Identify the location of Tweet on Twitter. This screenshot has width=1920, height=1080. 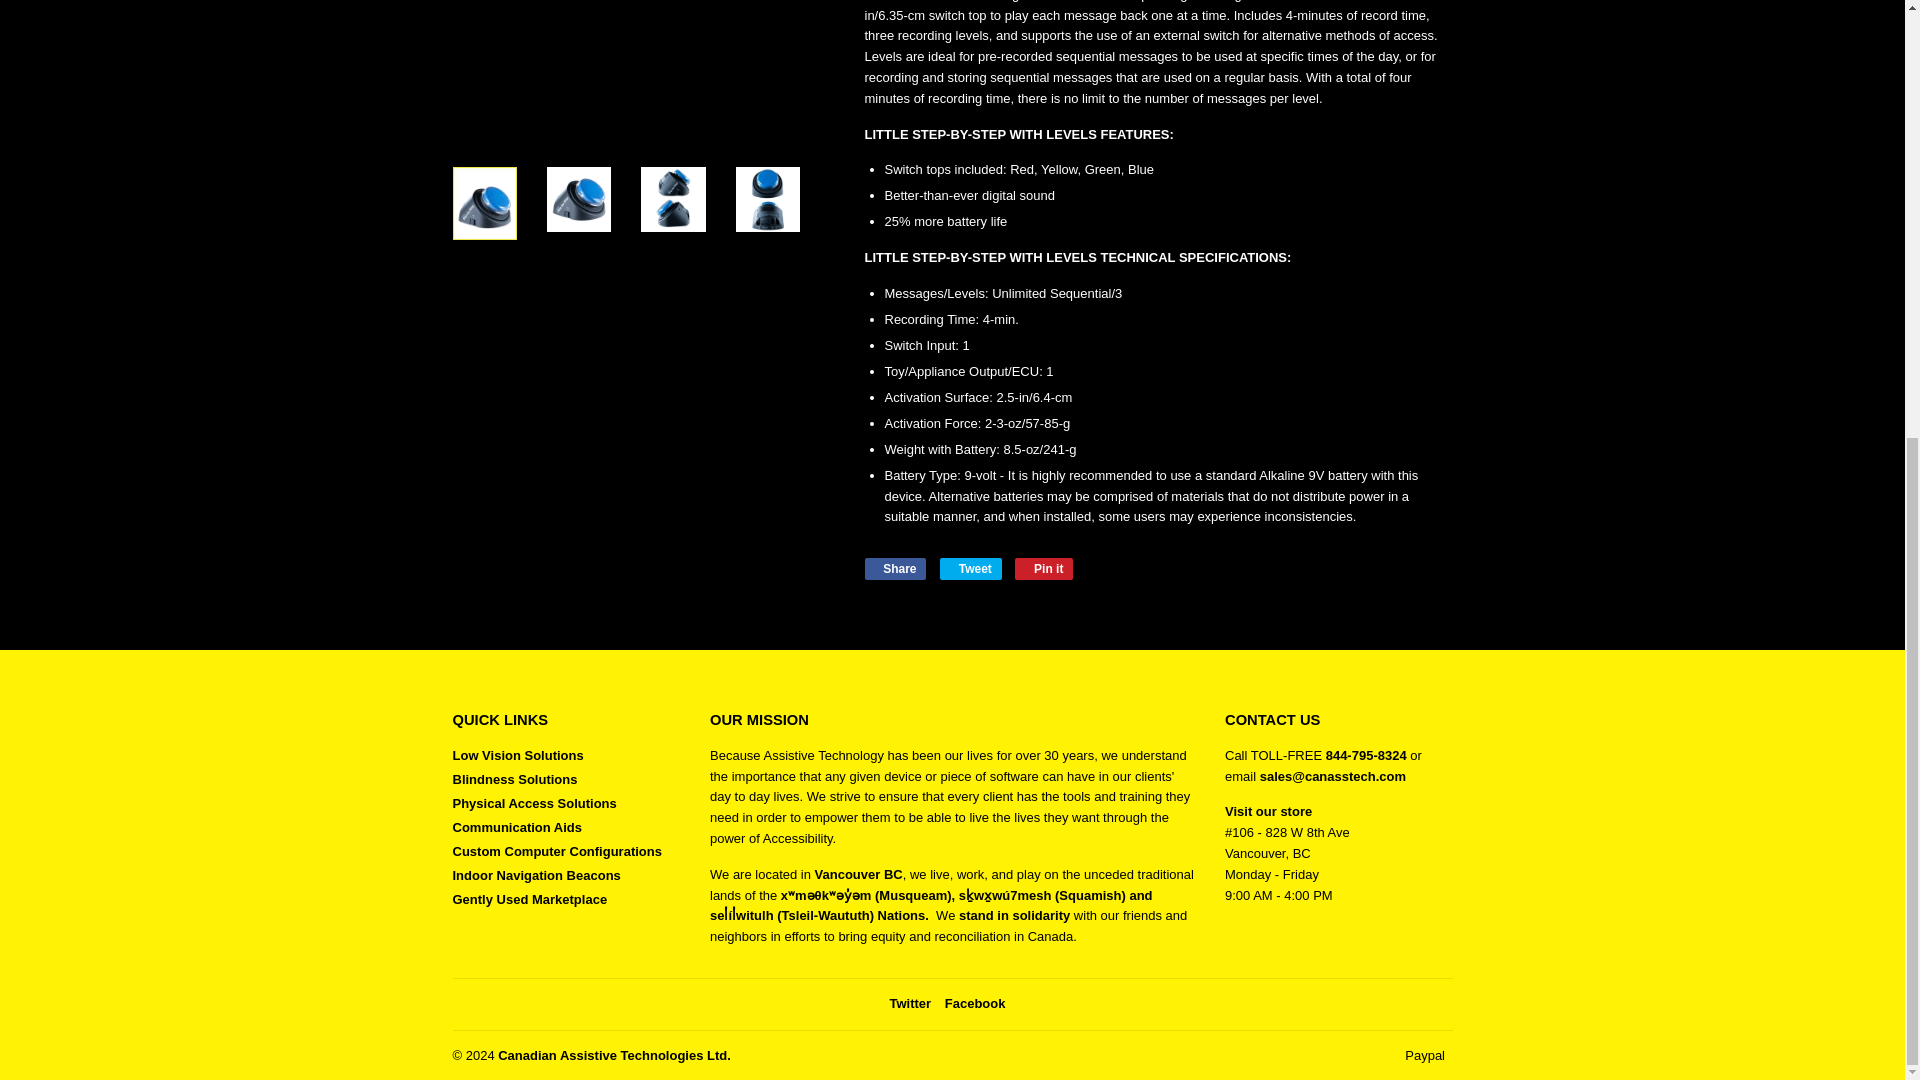
(971, 568).